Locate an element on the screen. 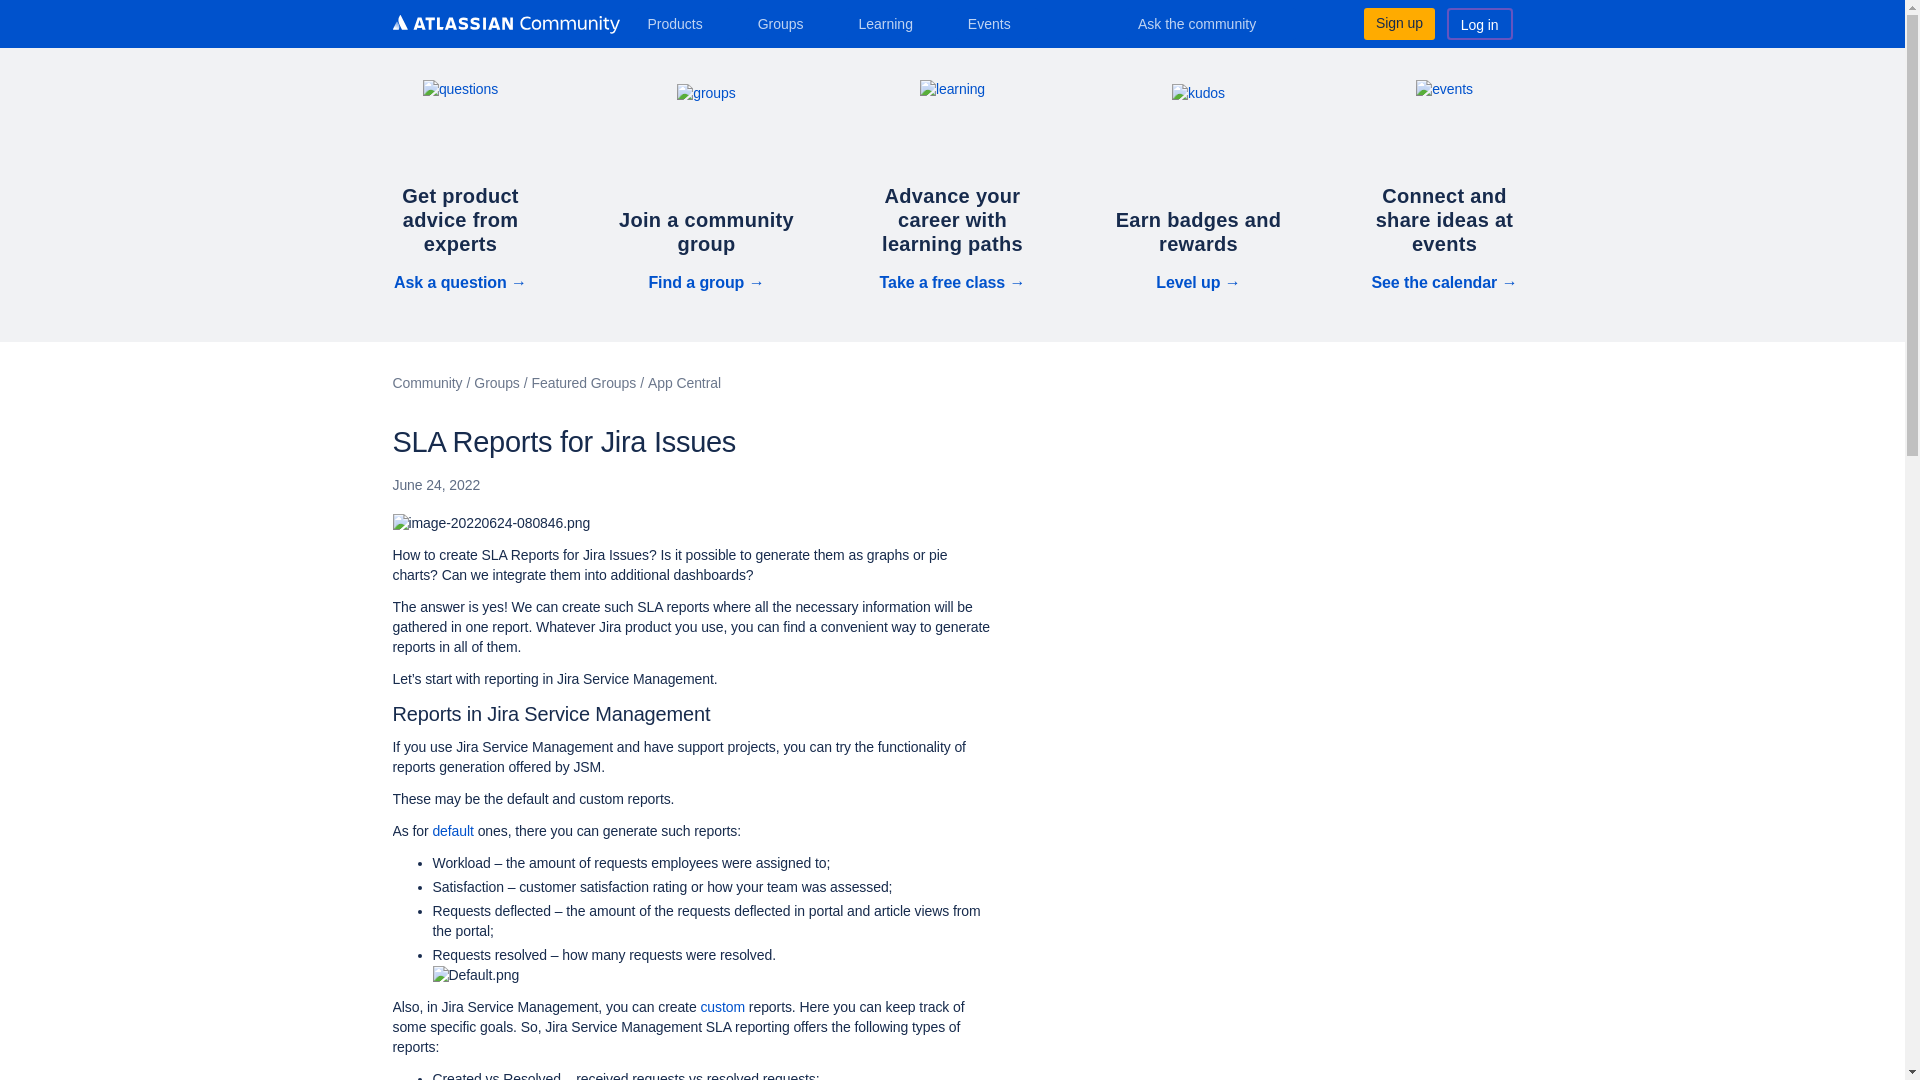  Ask the community  is located at coordinates (1210, 23).